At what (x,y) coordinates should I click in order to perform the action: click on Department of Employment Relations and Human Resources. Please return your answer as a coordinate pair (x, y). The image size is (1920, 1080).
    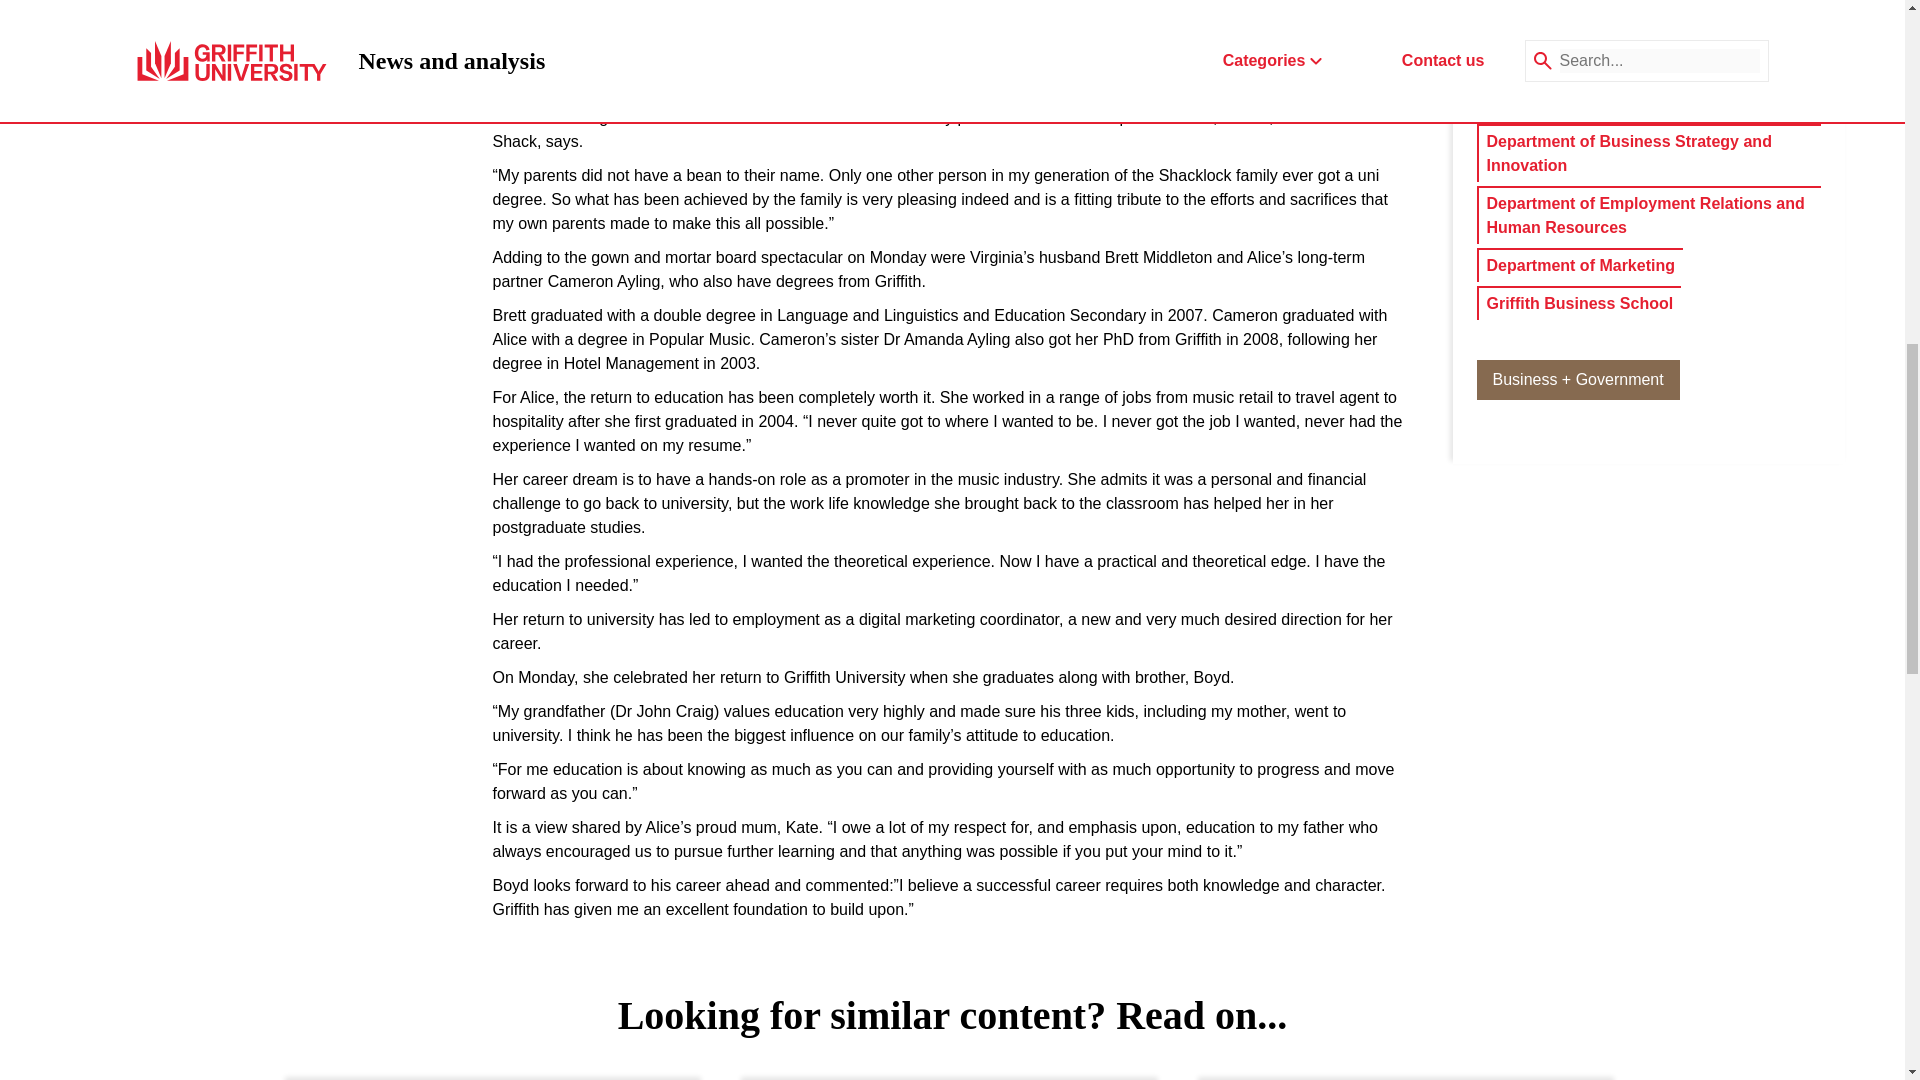
    Looking at the image, I should click on (1105, 60).